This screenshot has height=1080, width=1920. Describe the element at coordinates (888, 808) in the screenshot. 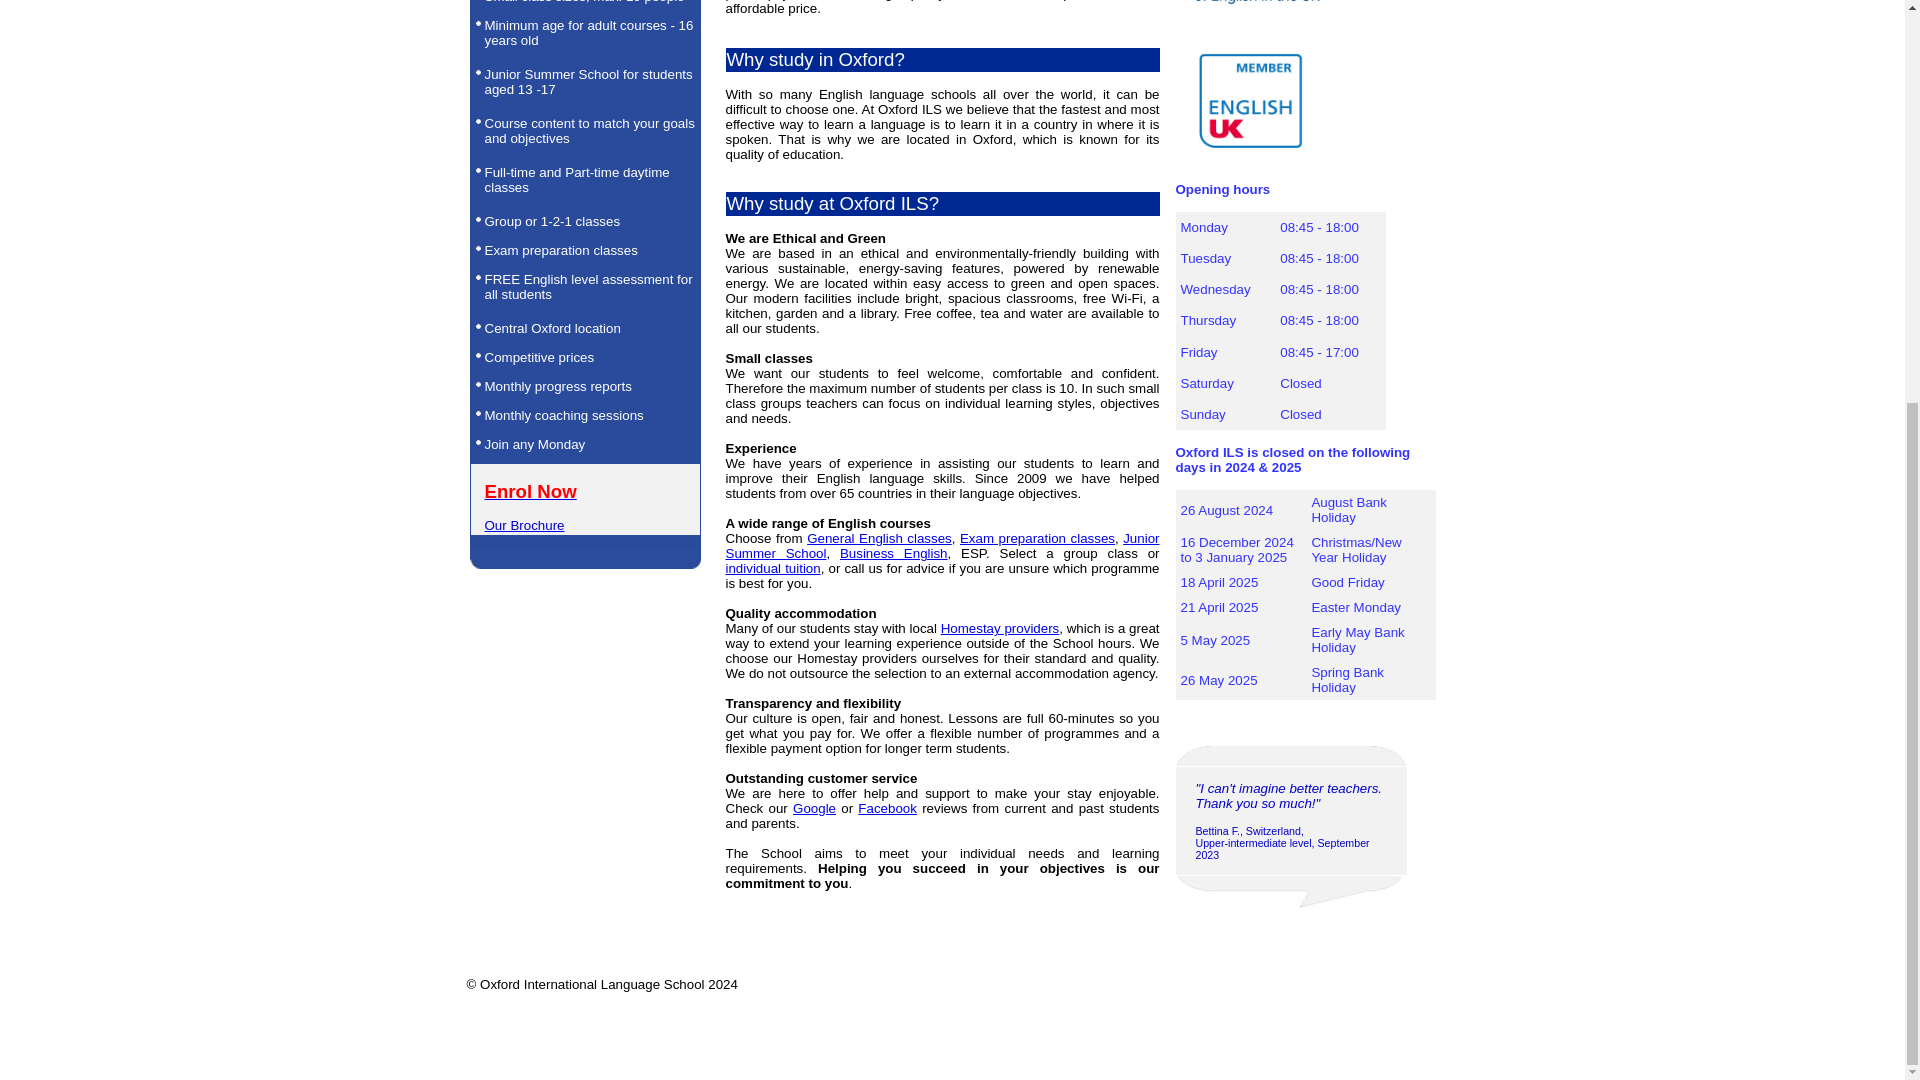

I see `Facebook` at that location.